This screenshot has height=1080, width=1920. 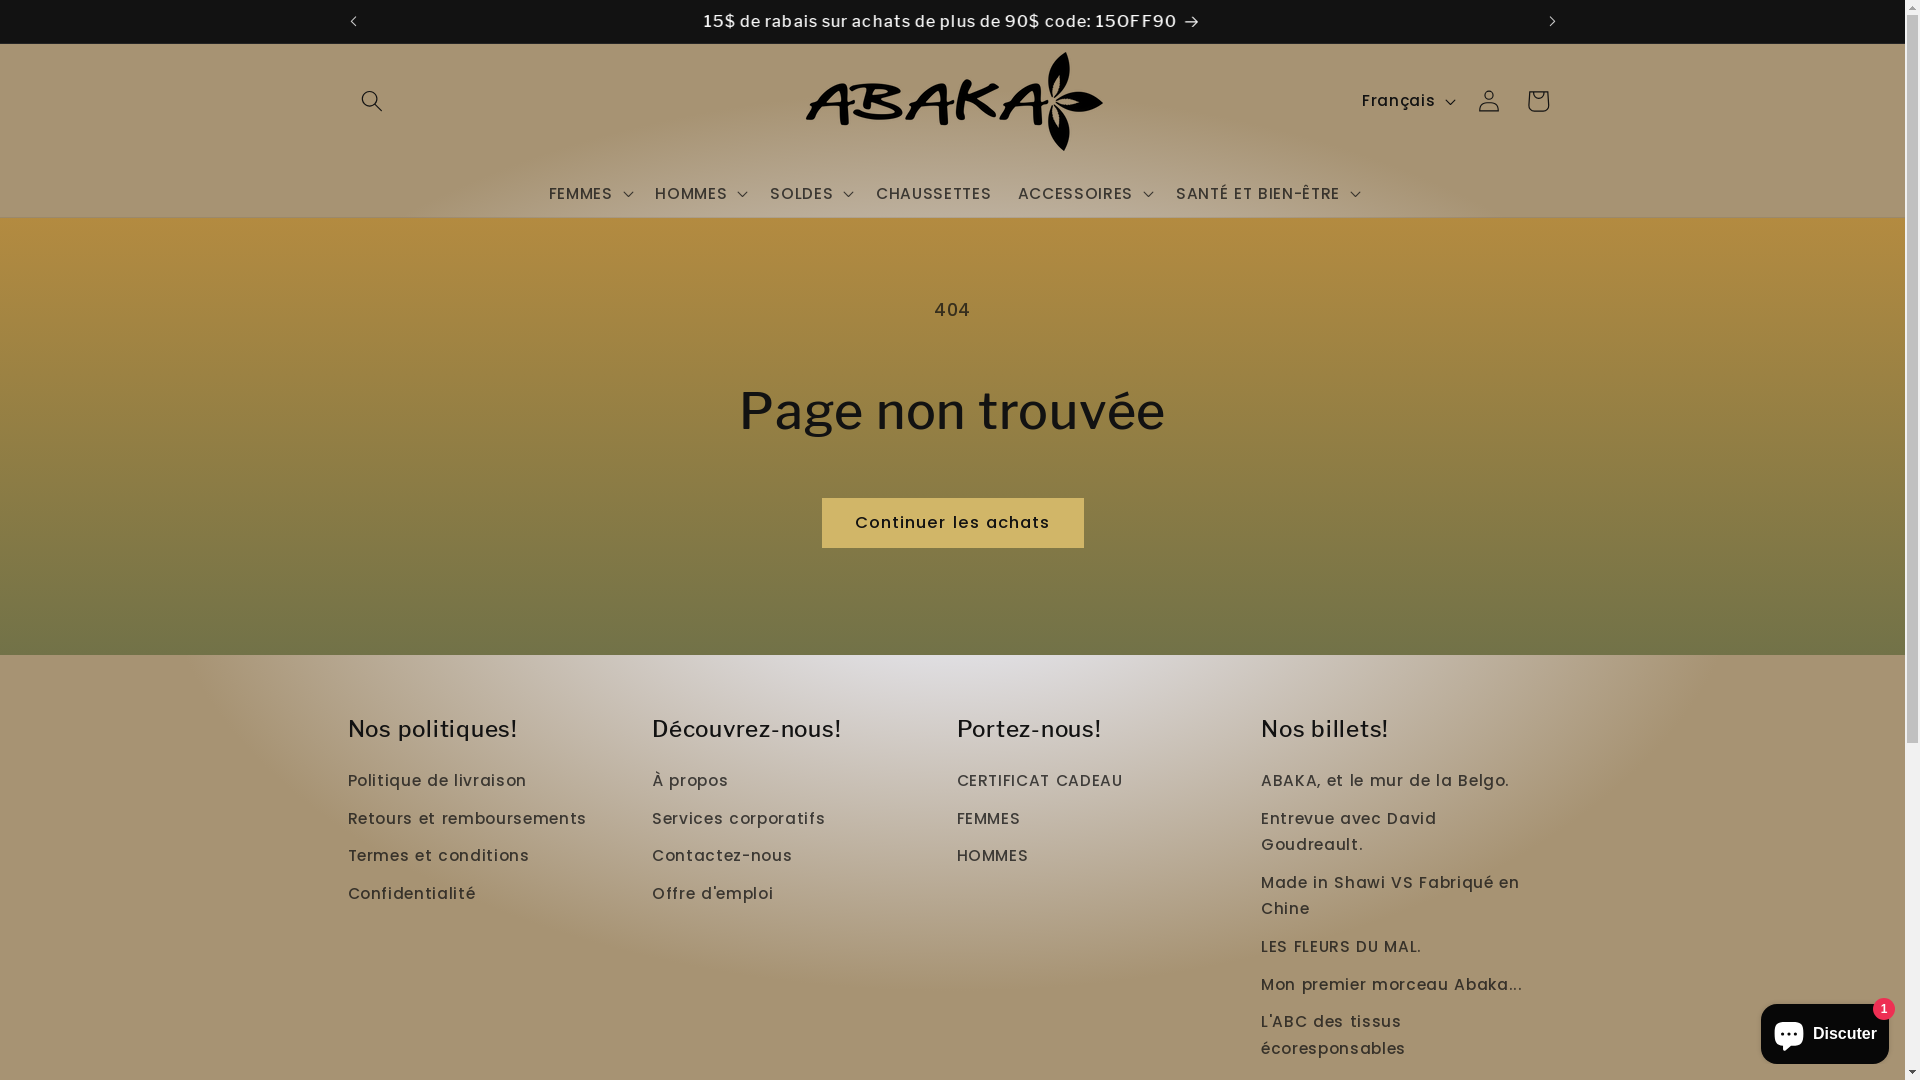 I want to click on Services corporatifs, so click(x=738, y=819).